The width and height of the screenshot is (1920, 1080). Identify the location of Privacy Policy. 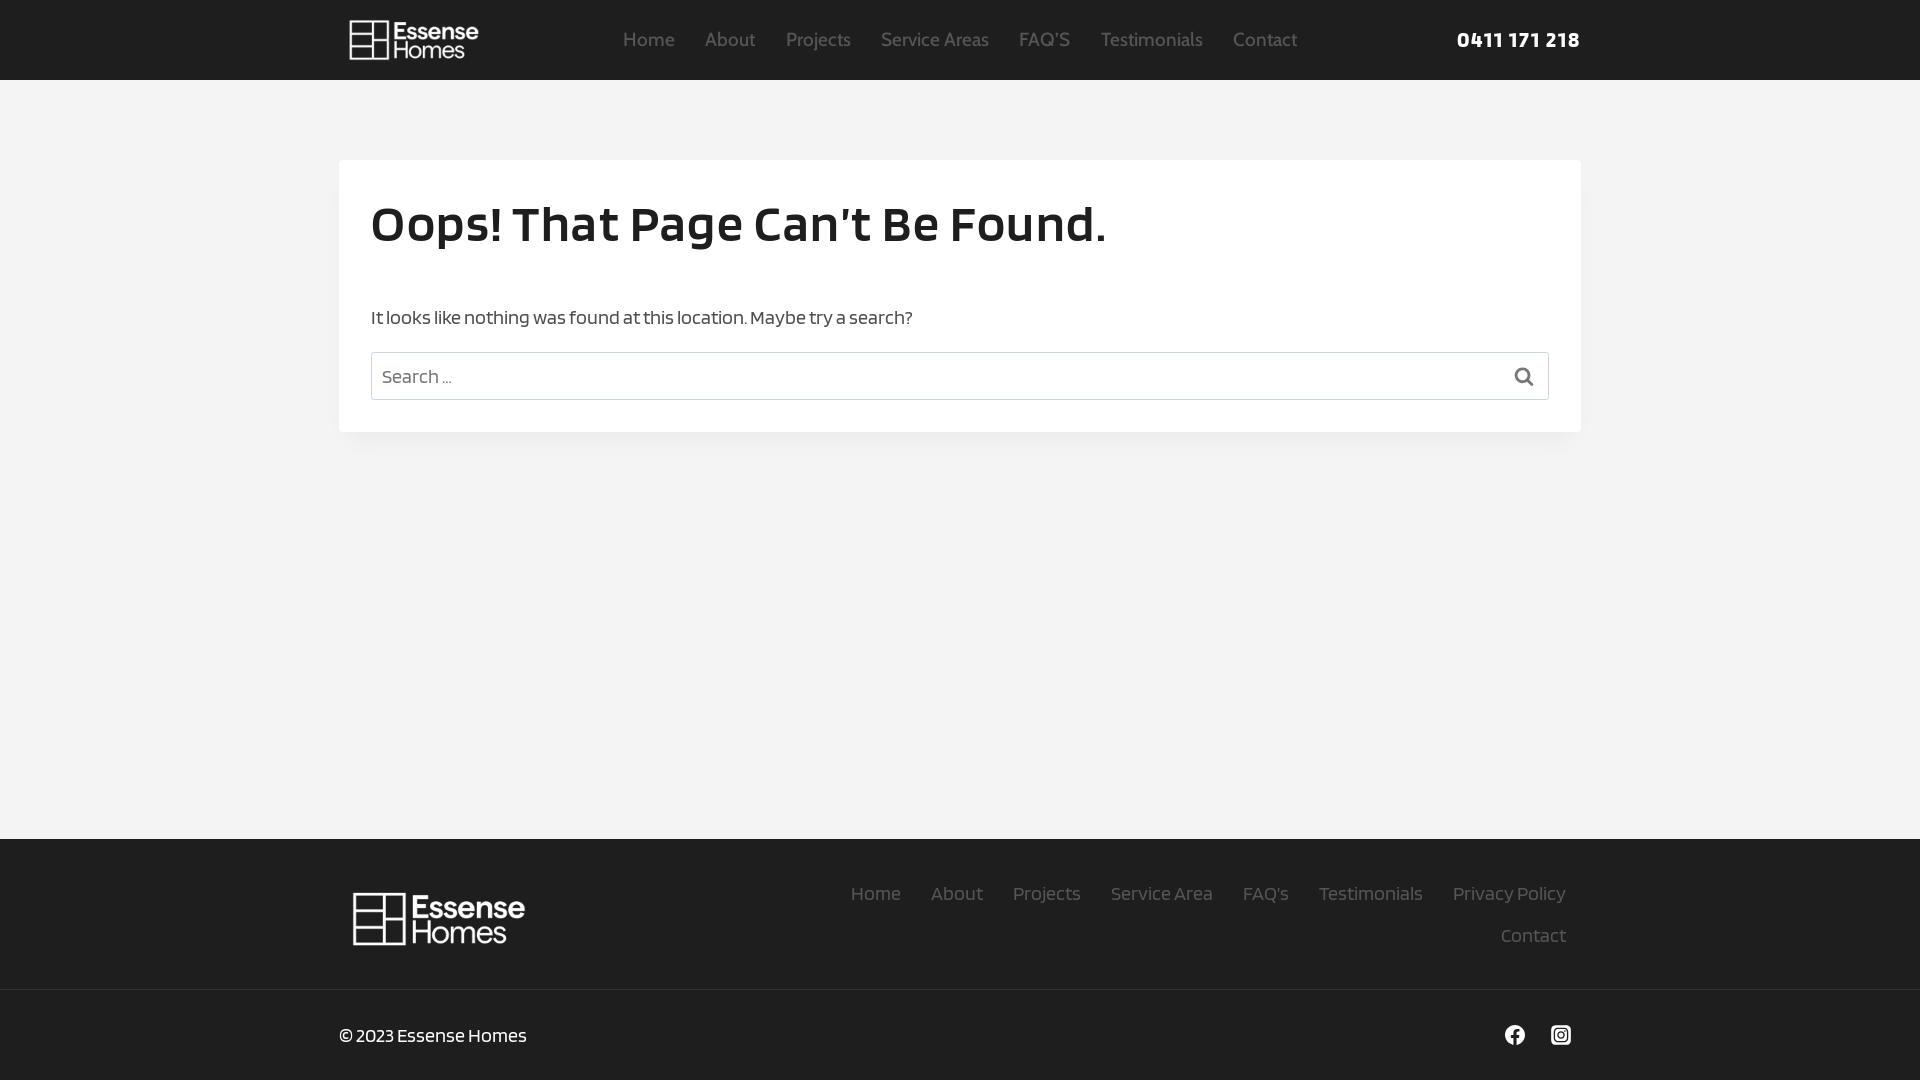
(1510, 893).